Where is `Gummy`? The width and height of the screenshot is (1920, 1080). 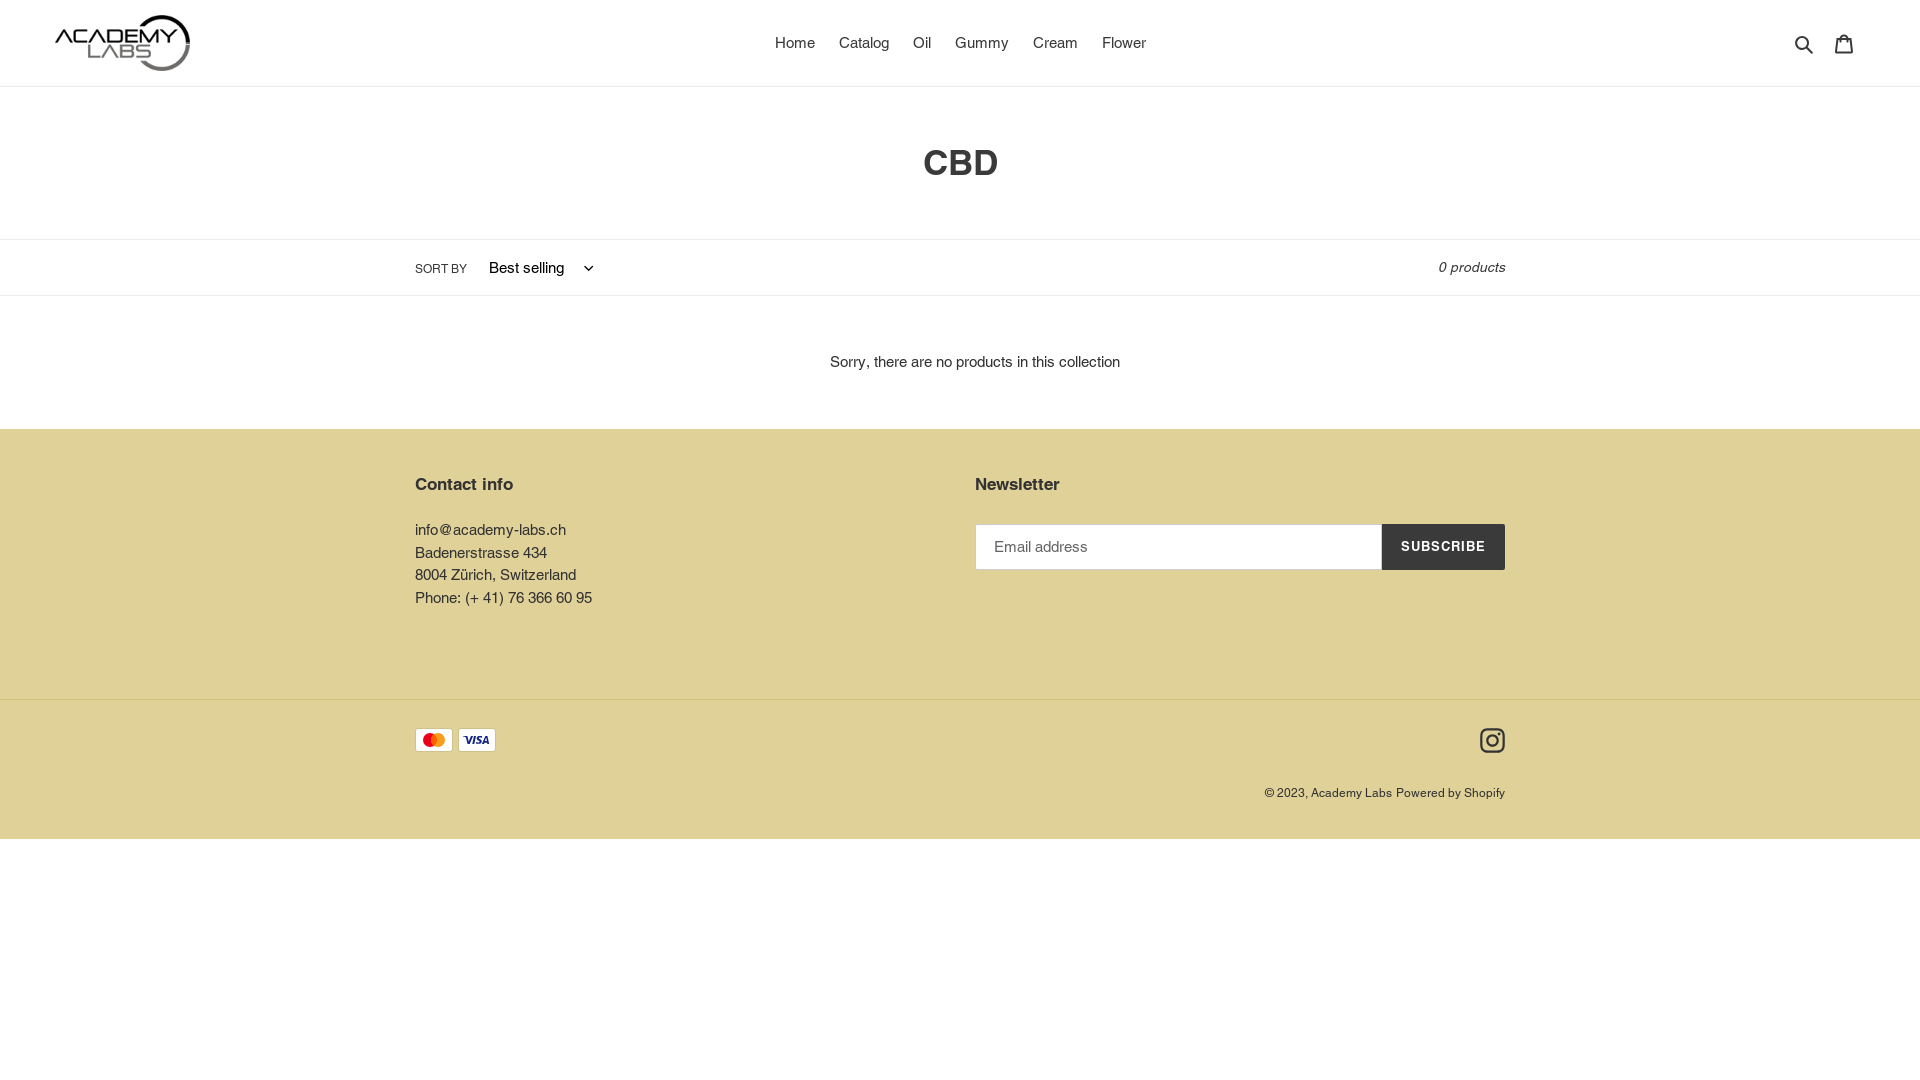
Gummy is located at coordinates (980, 44).